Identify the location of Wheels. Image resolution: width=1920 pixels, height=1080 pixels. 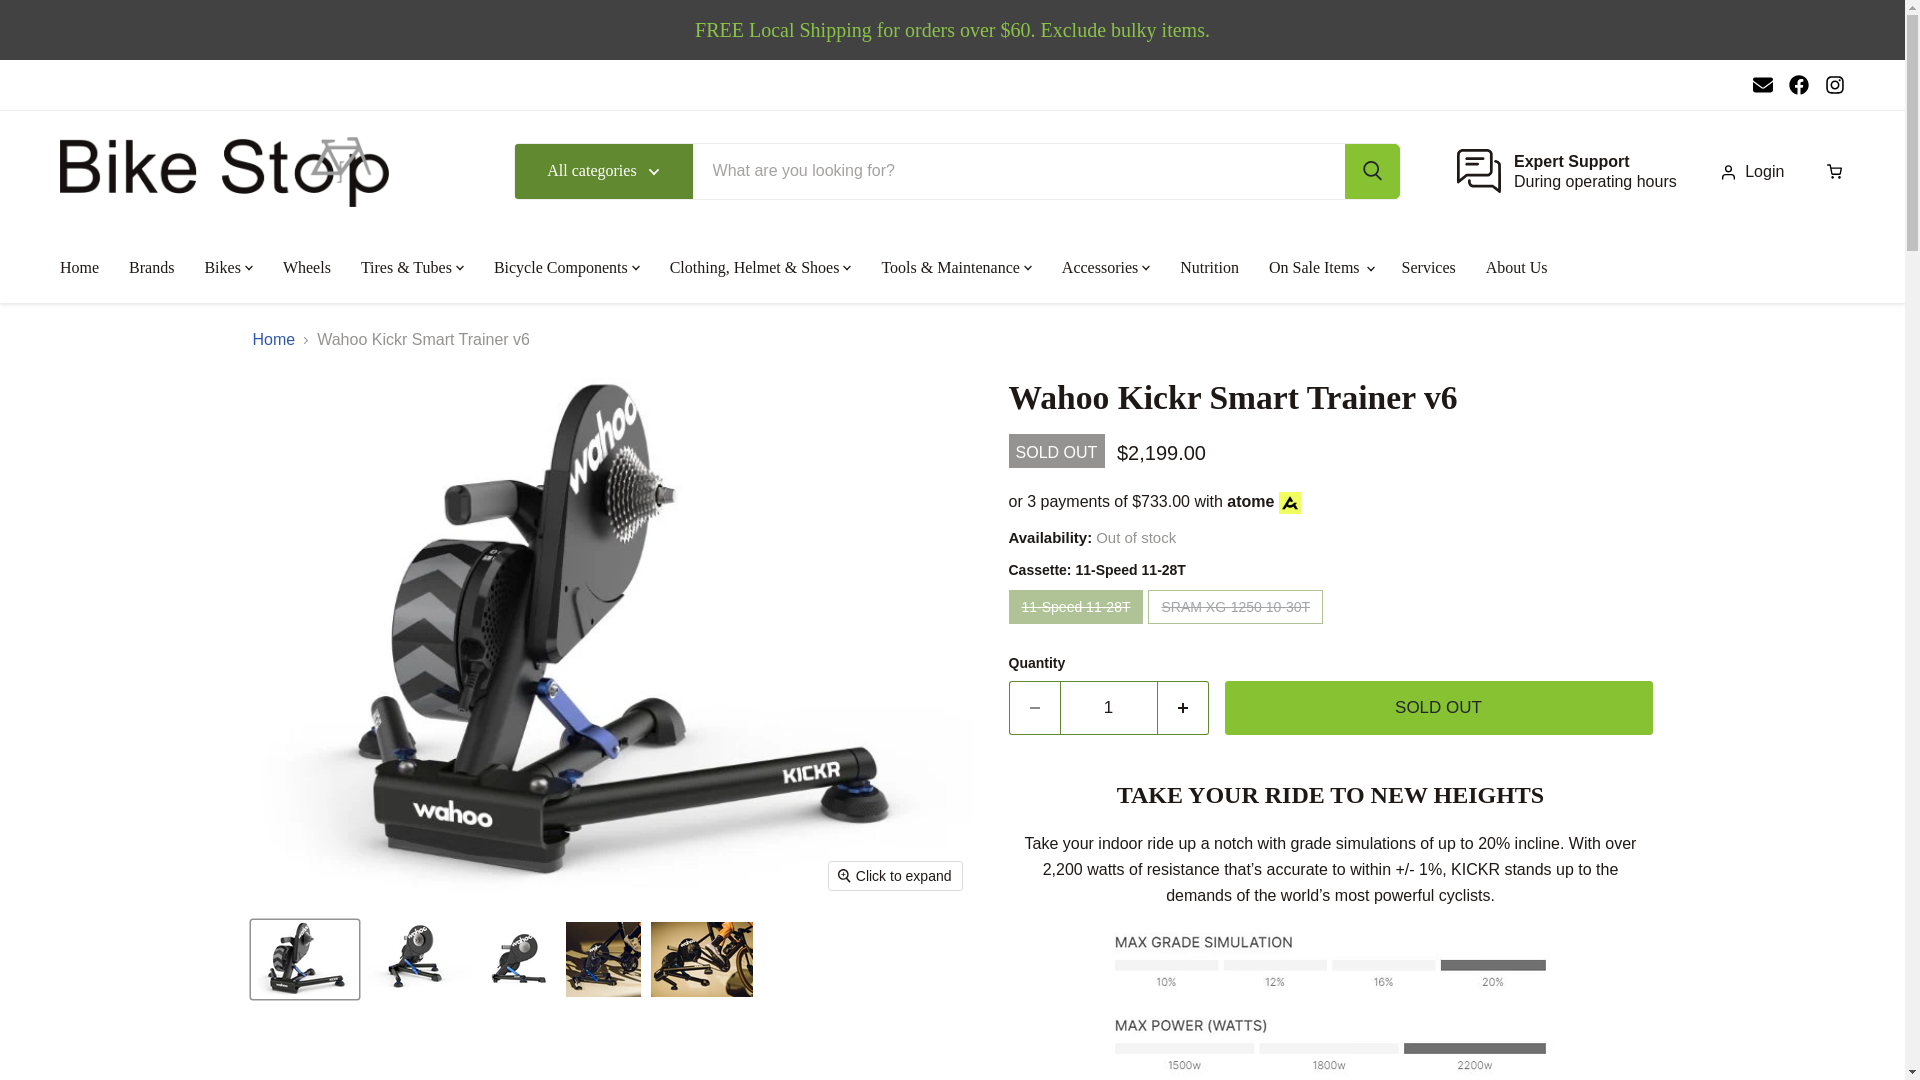
(1835, 84).